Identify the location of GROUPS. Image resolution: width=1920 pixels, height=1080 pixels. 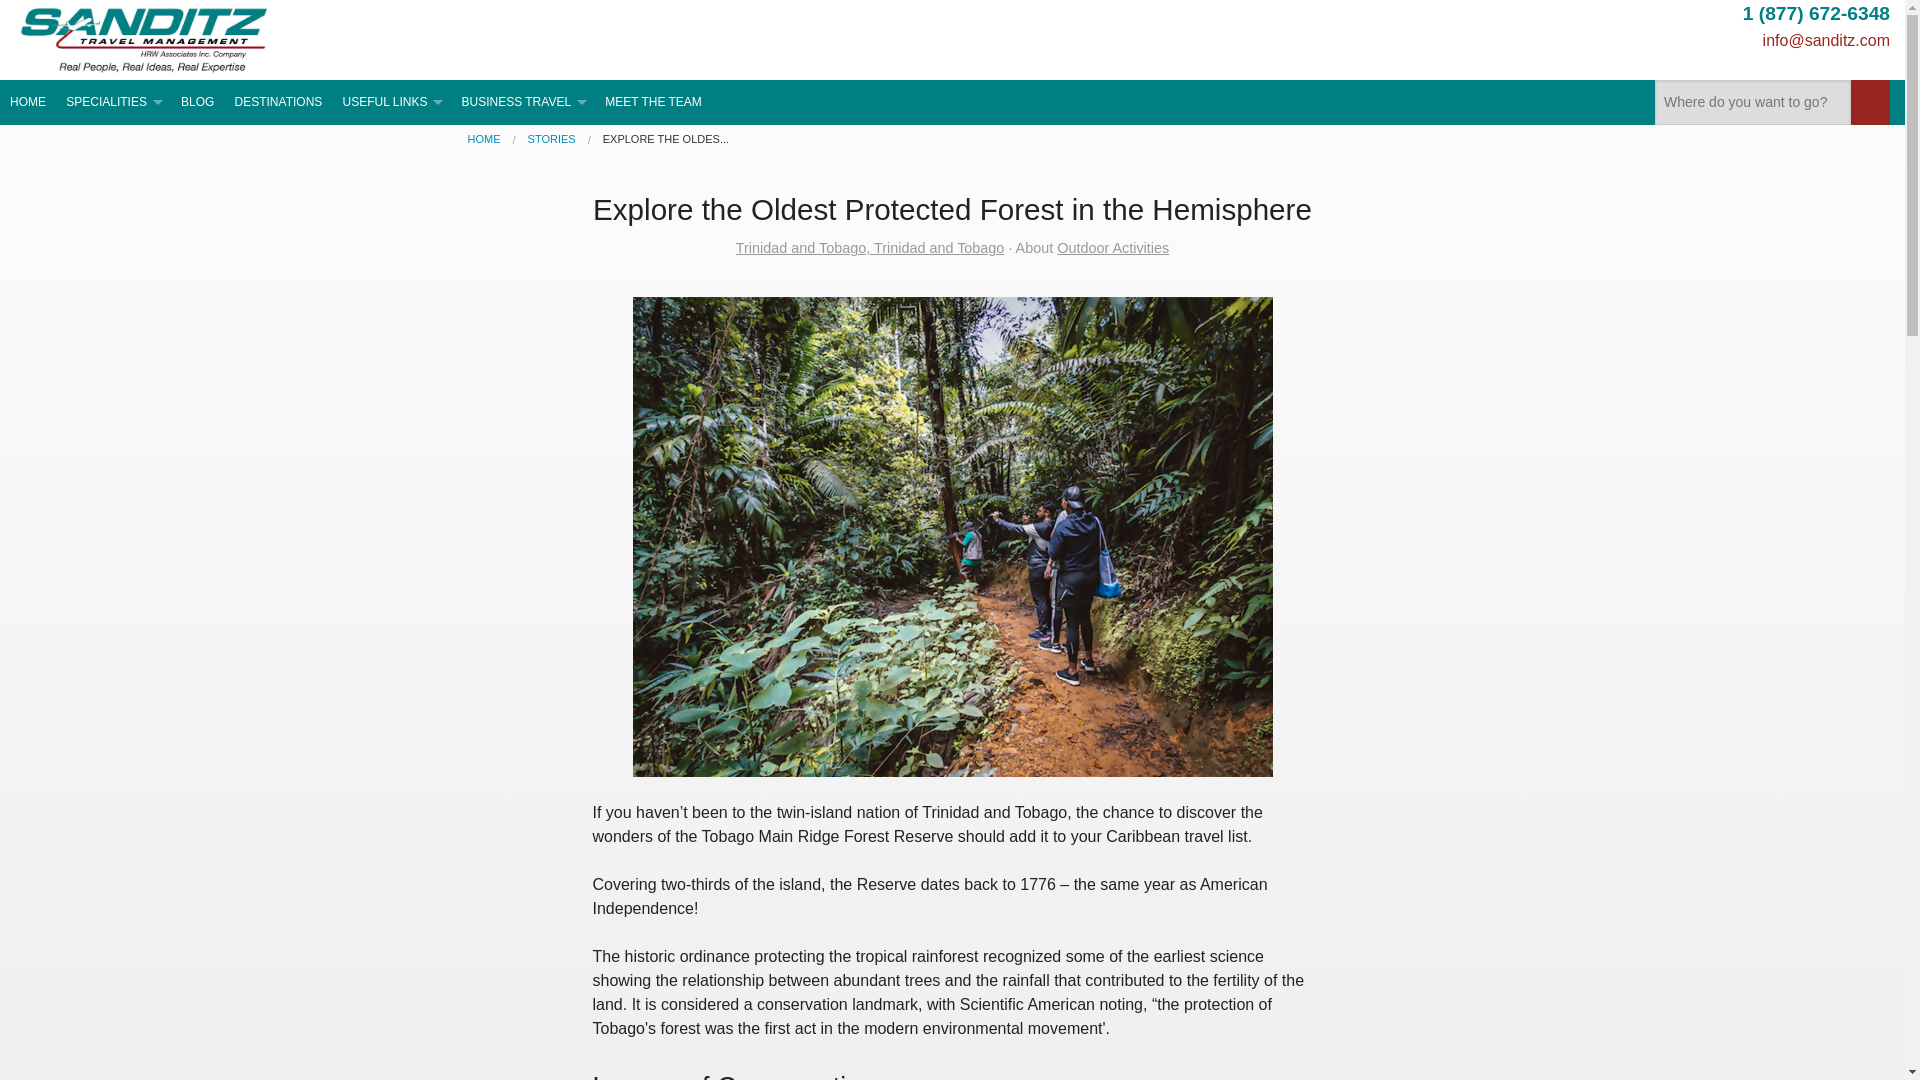
(112, 376).